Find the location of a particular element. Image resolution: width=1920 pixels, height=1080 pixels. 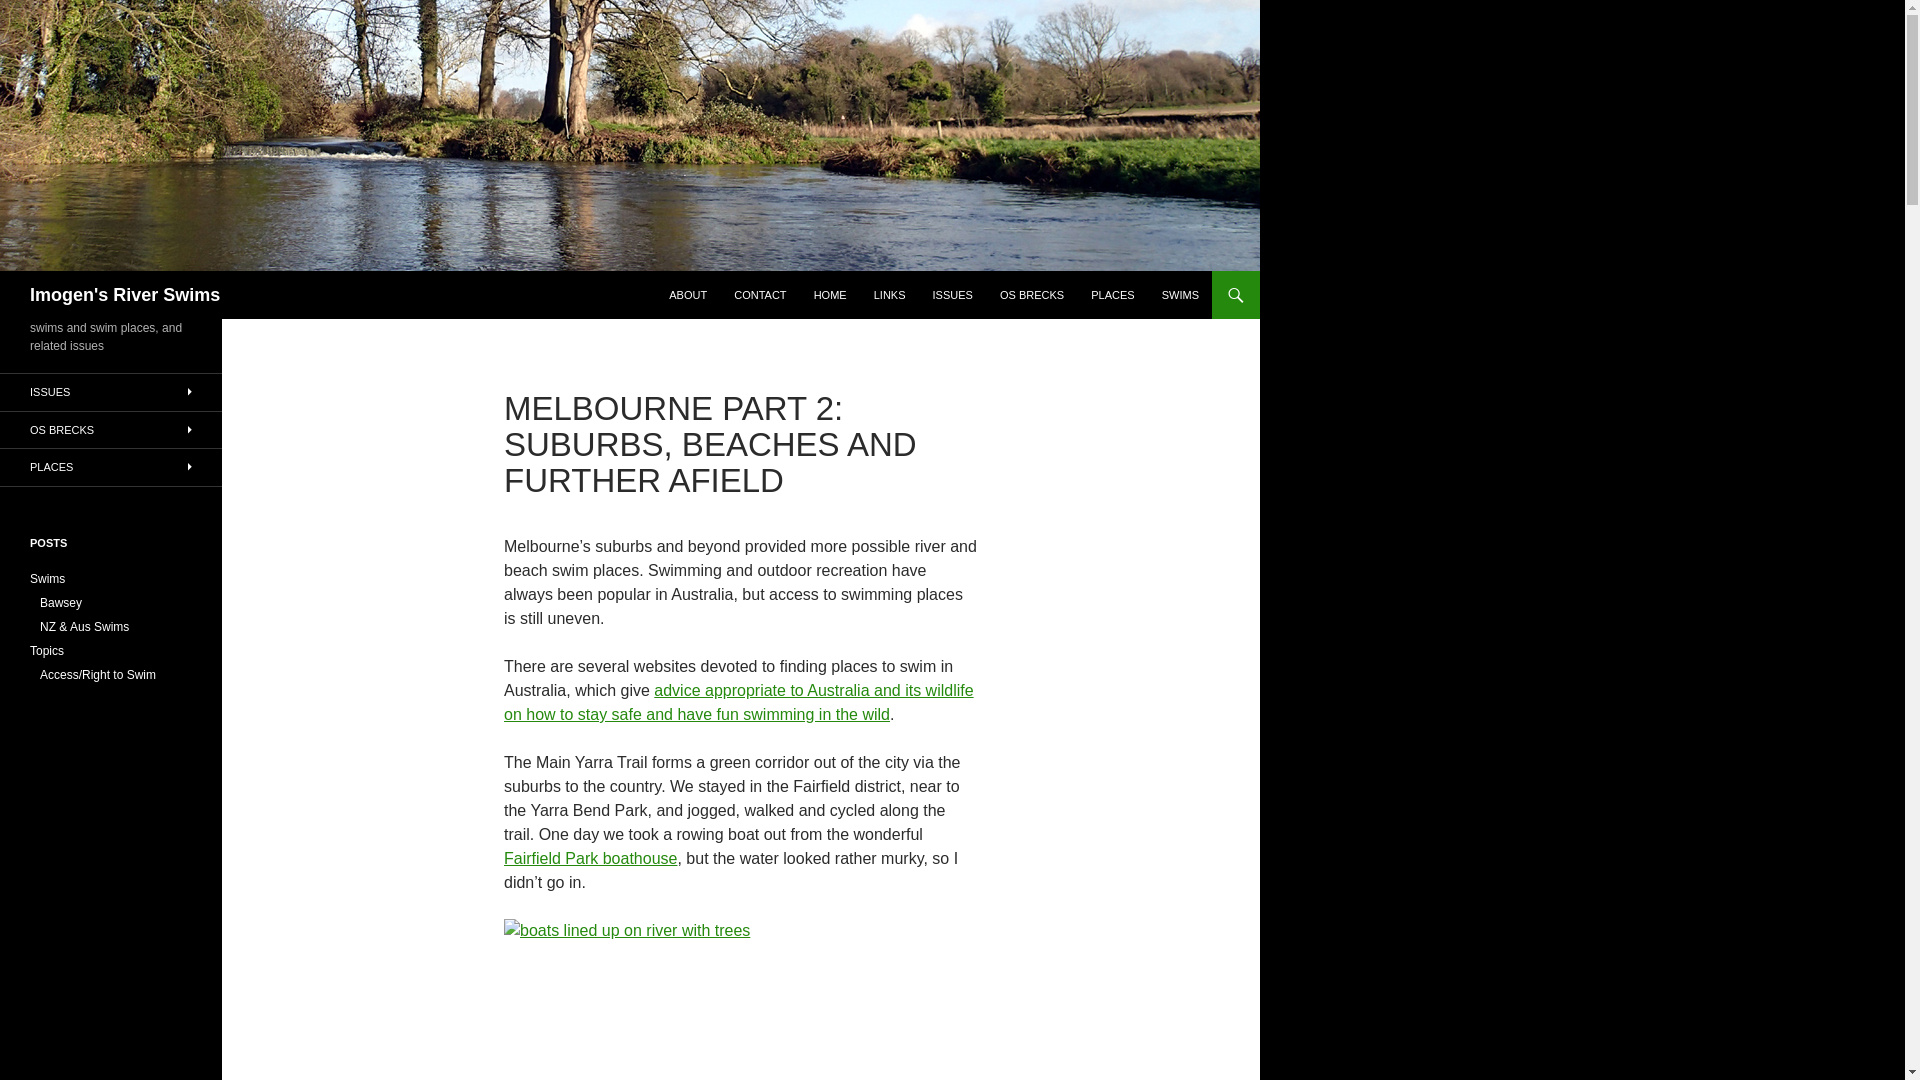

HOME is located at coordinates (830, 294).